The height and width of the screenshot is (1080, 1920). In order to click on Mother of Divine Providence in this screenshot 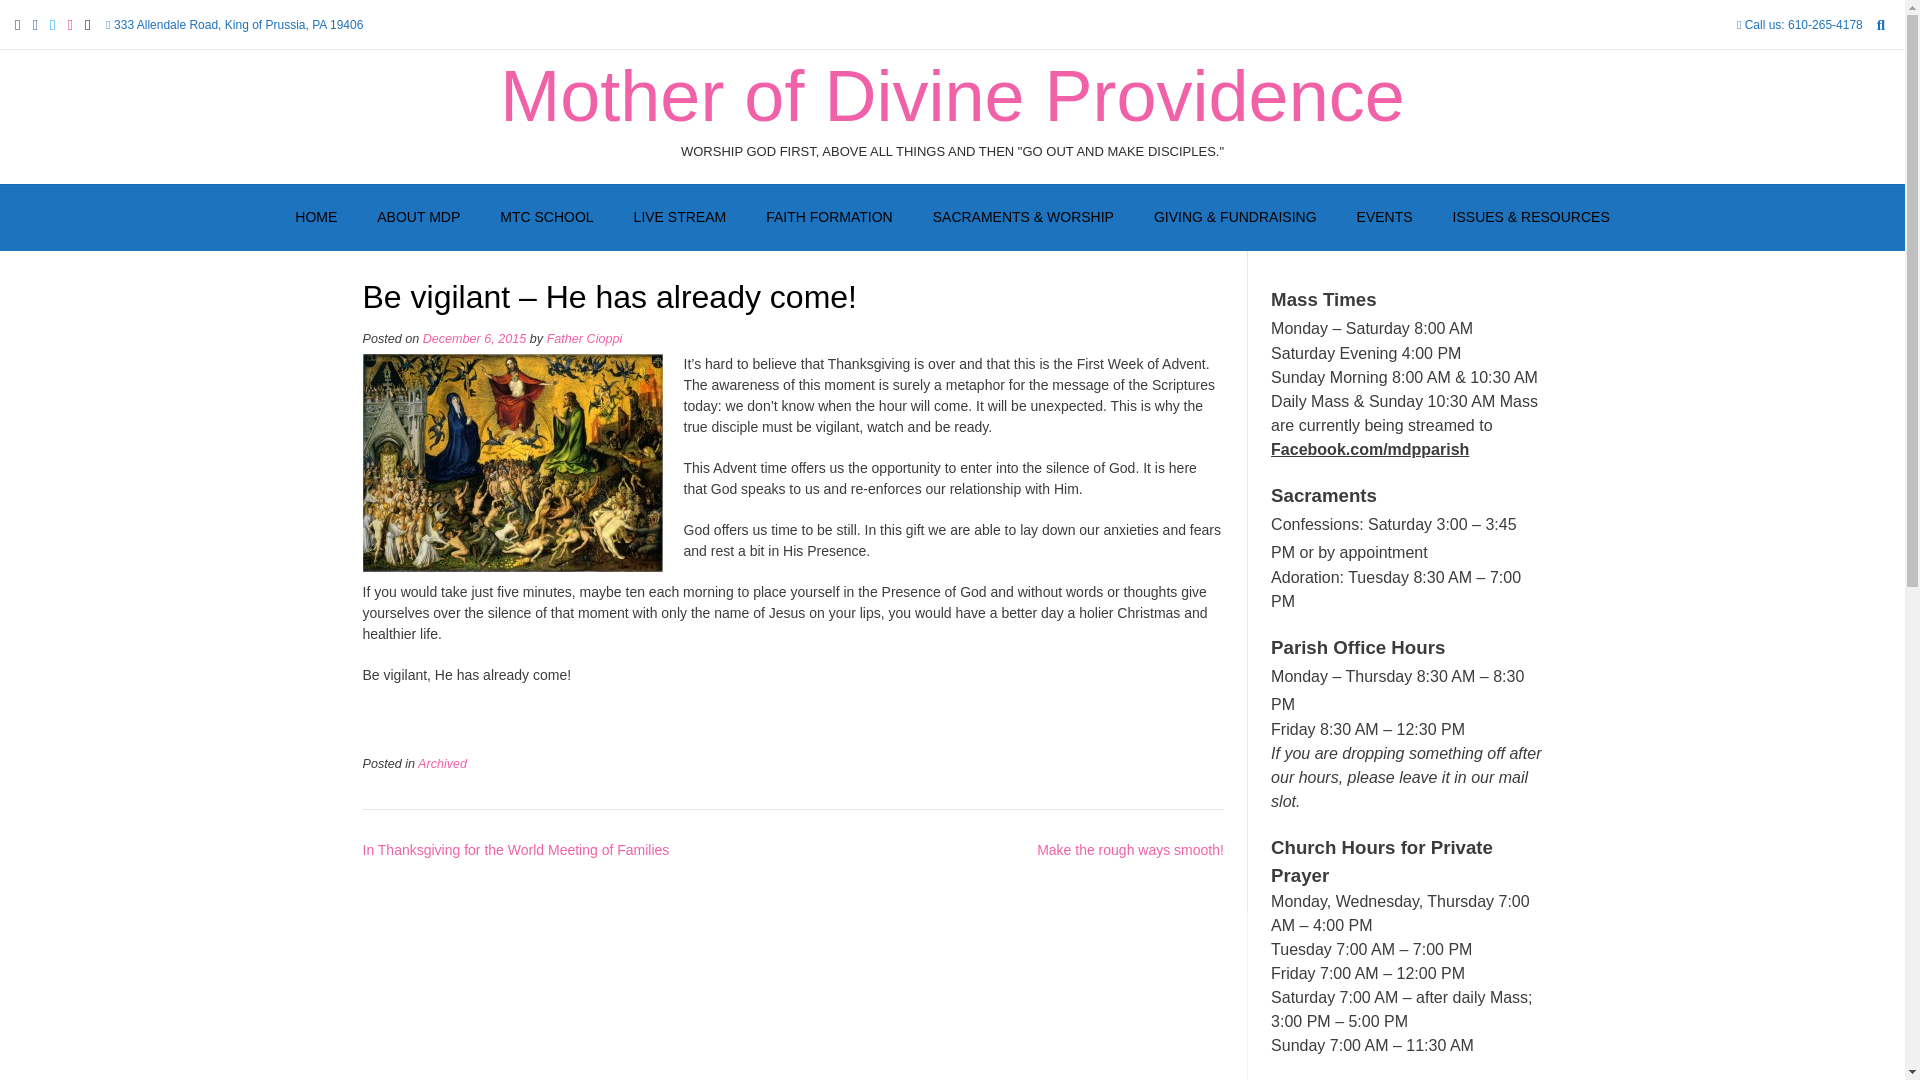, I will do `click(951, 96)`.